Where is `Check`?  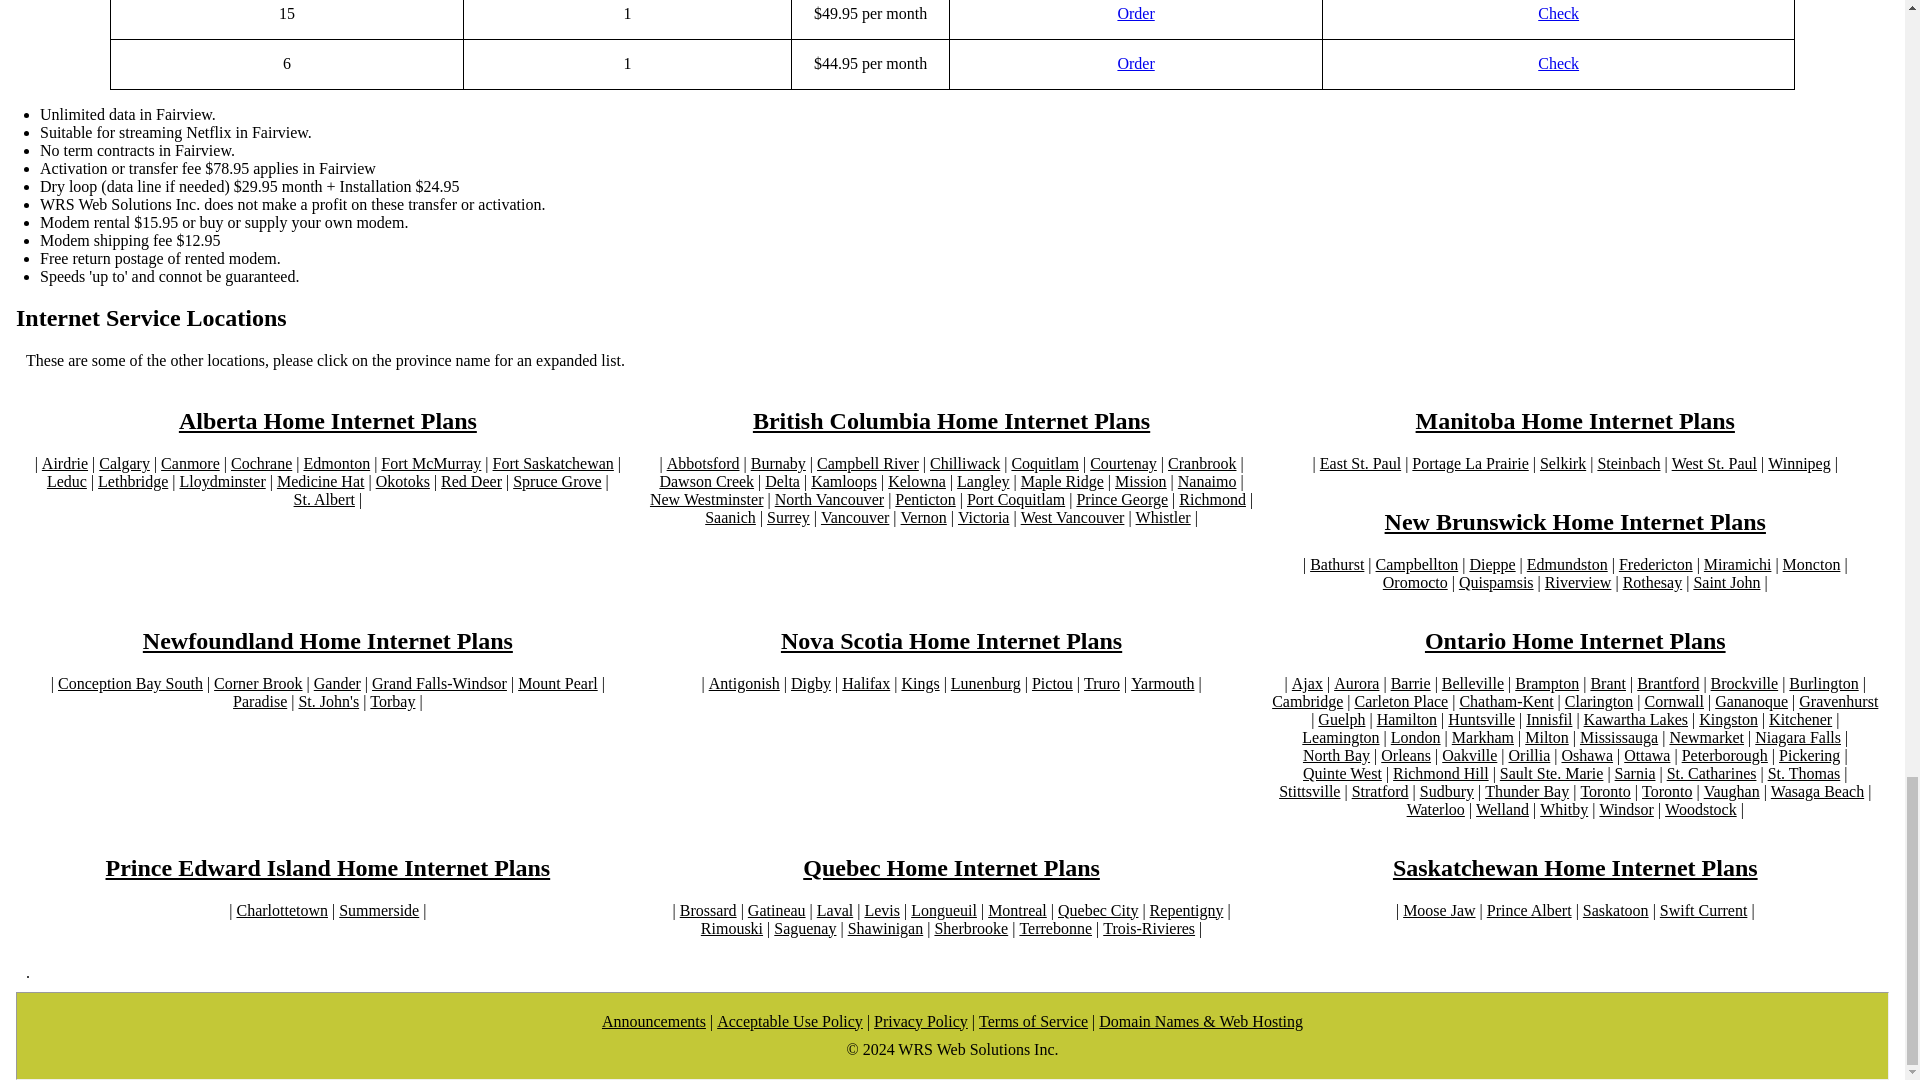 Check is located at coordinates (1558, 14).